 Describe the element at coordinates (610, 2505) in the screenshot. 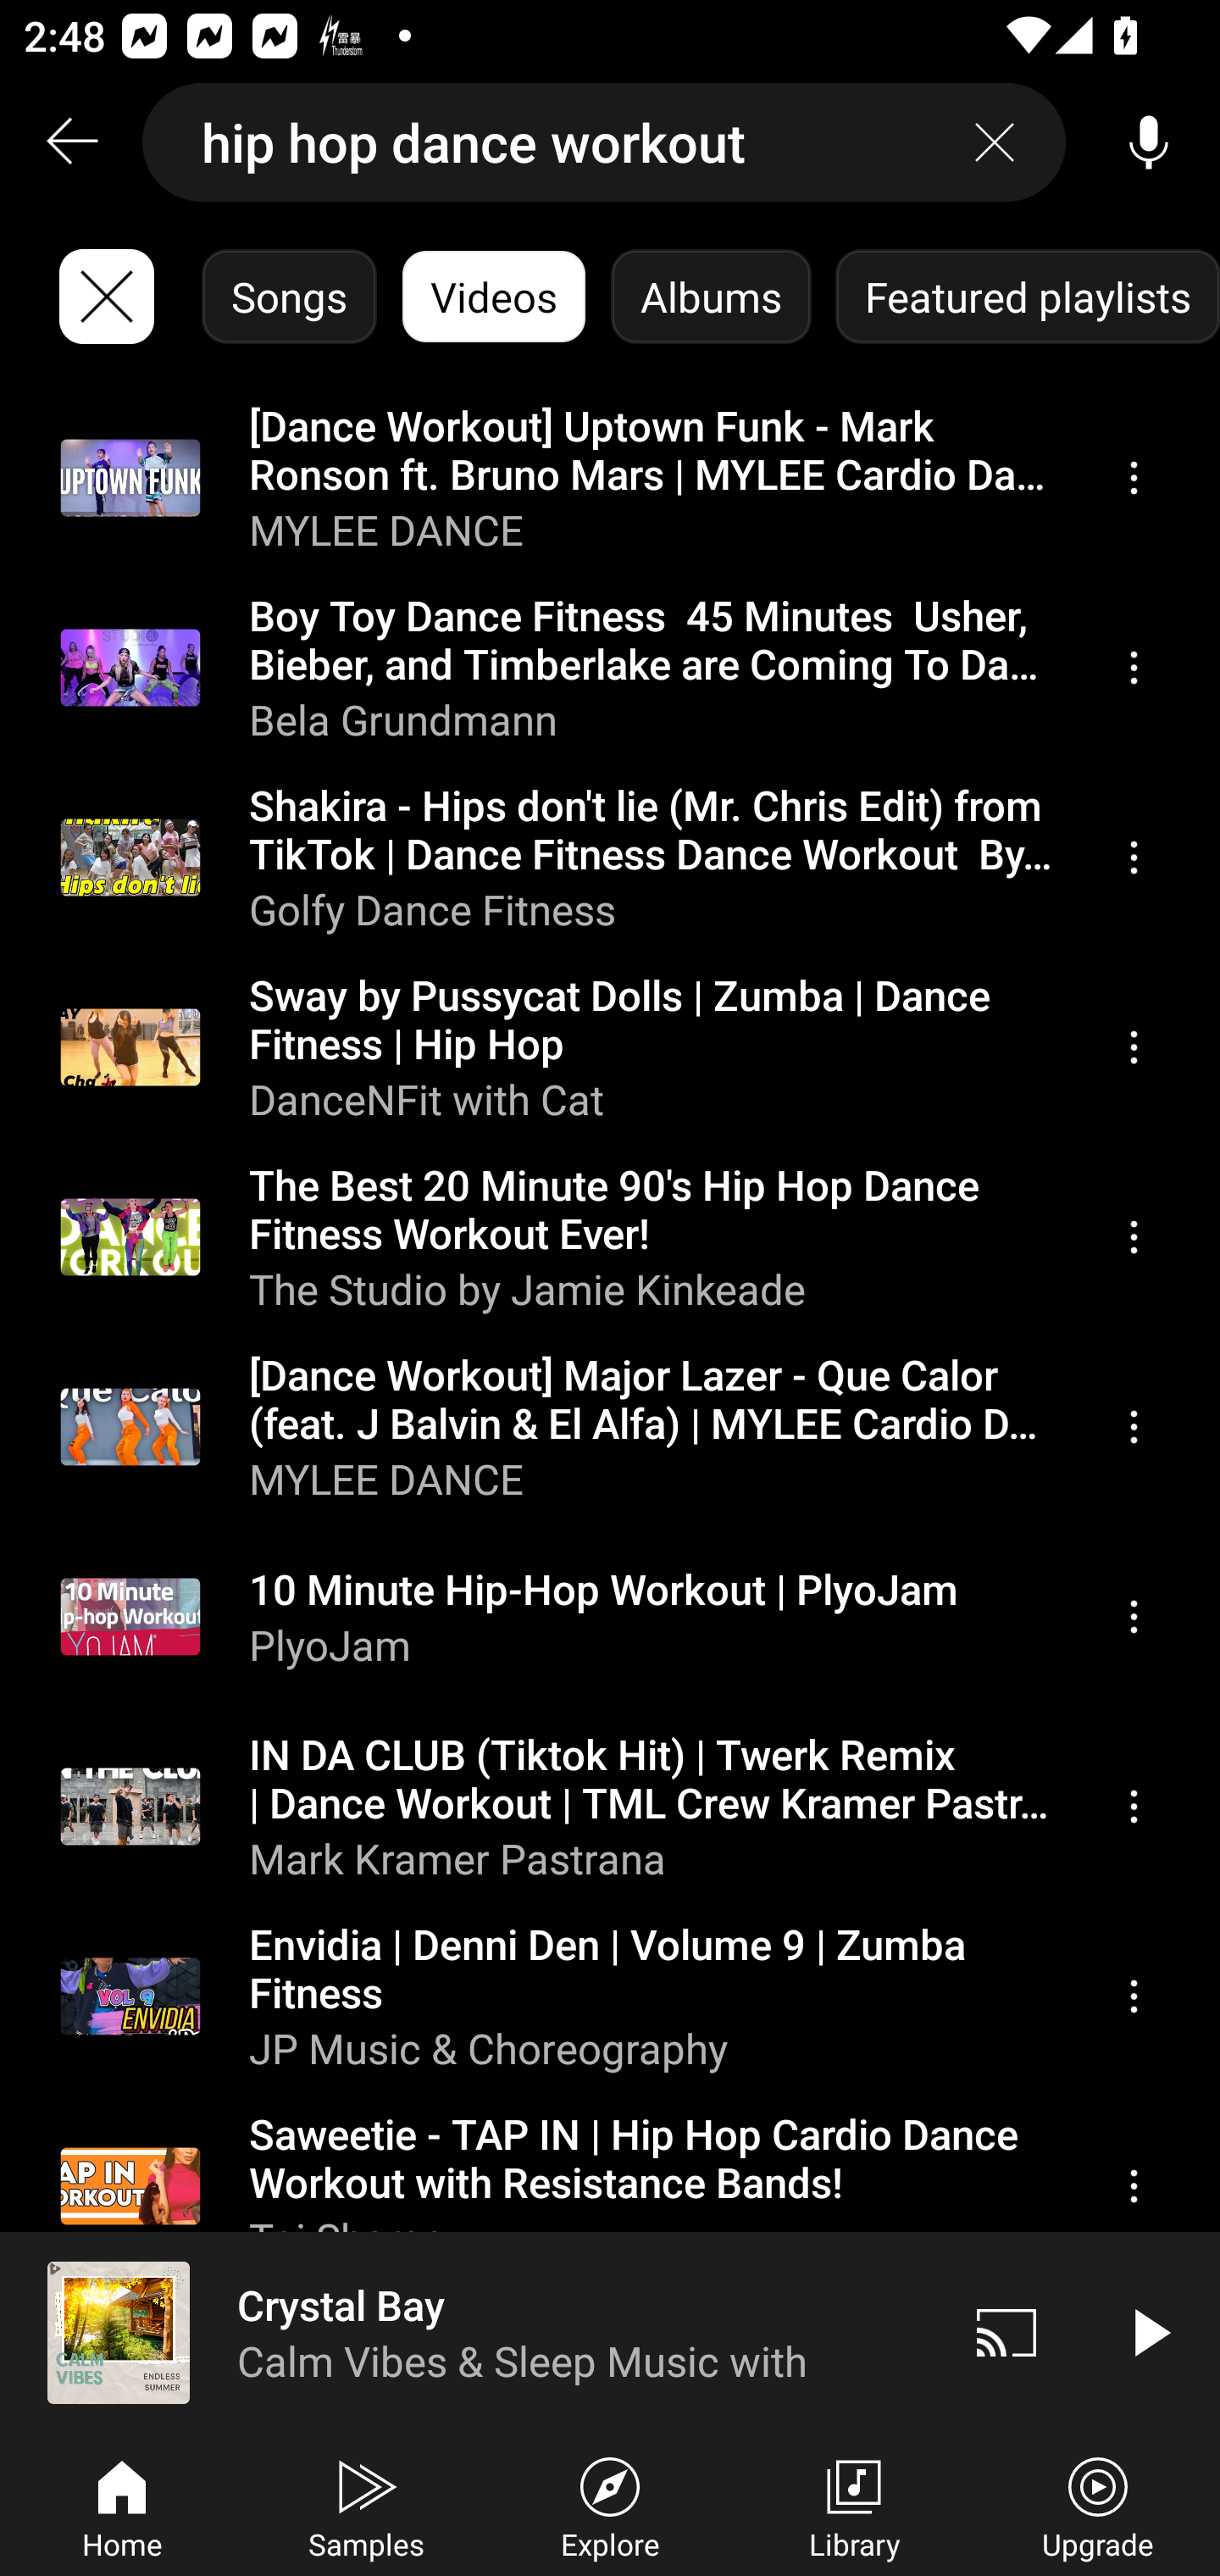

I see `Explore` at that location.